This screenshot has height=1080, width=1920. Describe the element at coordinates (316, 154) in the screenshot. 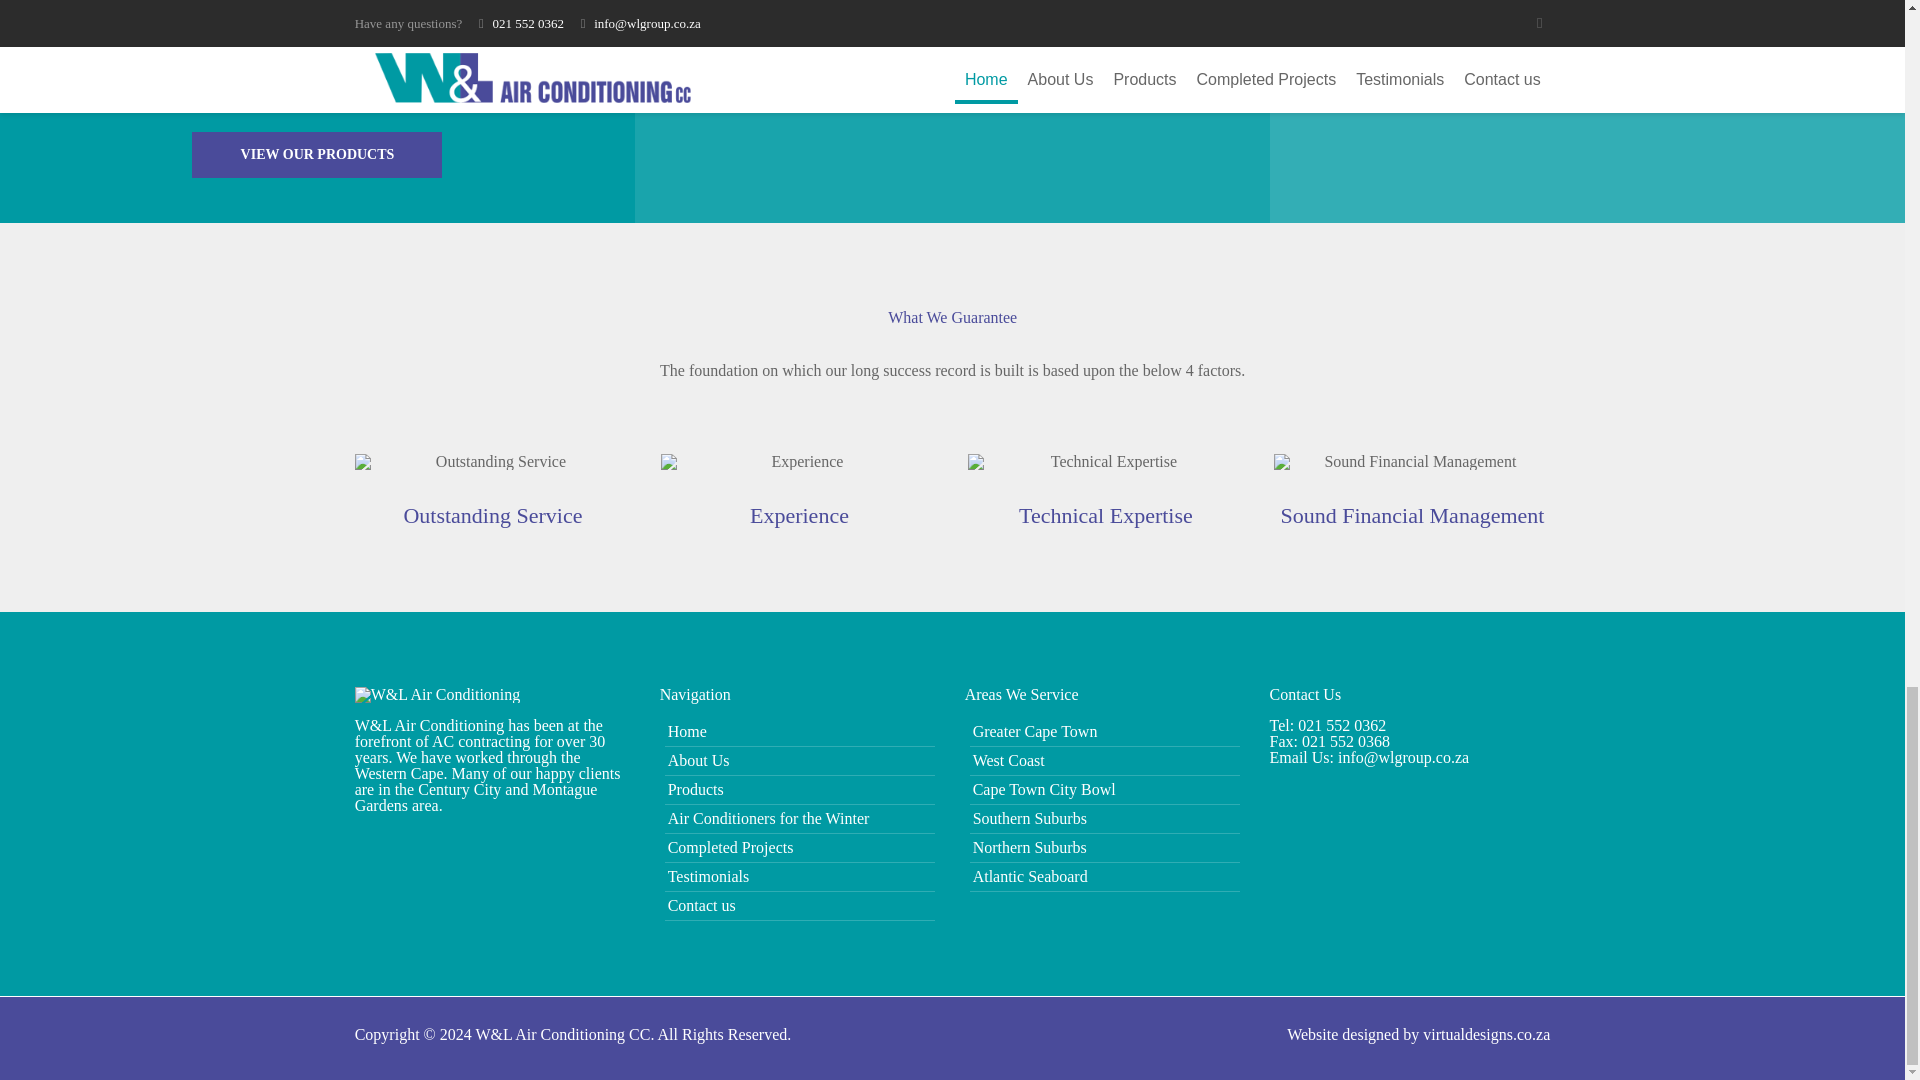

I see `VIEW OUR PRODUCTS` at that location.